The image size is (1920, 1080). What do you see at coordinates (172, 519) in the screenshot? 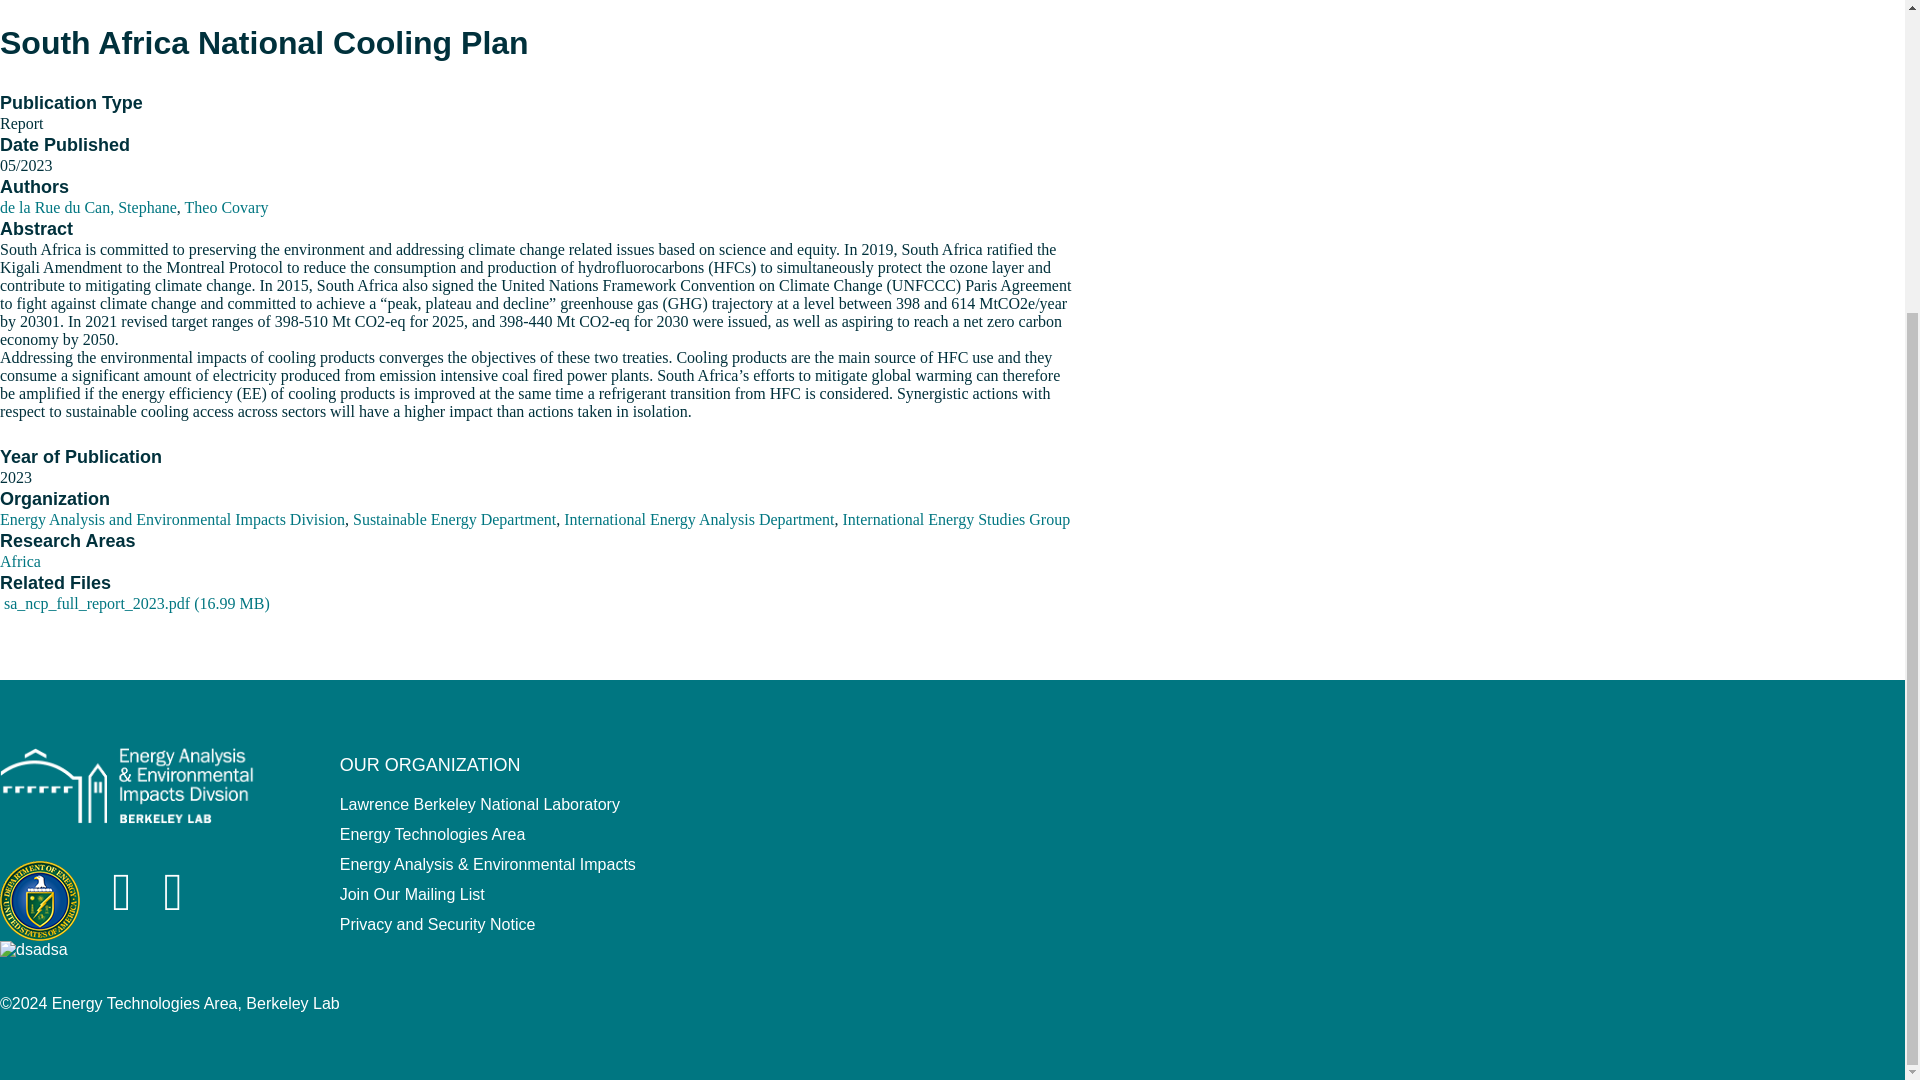
I see `Energy Analysis and Environmental Impacts Division` at bounding box center [172, 519].